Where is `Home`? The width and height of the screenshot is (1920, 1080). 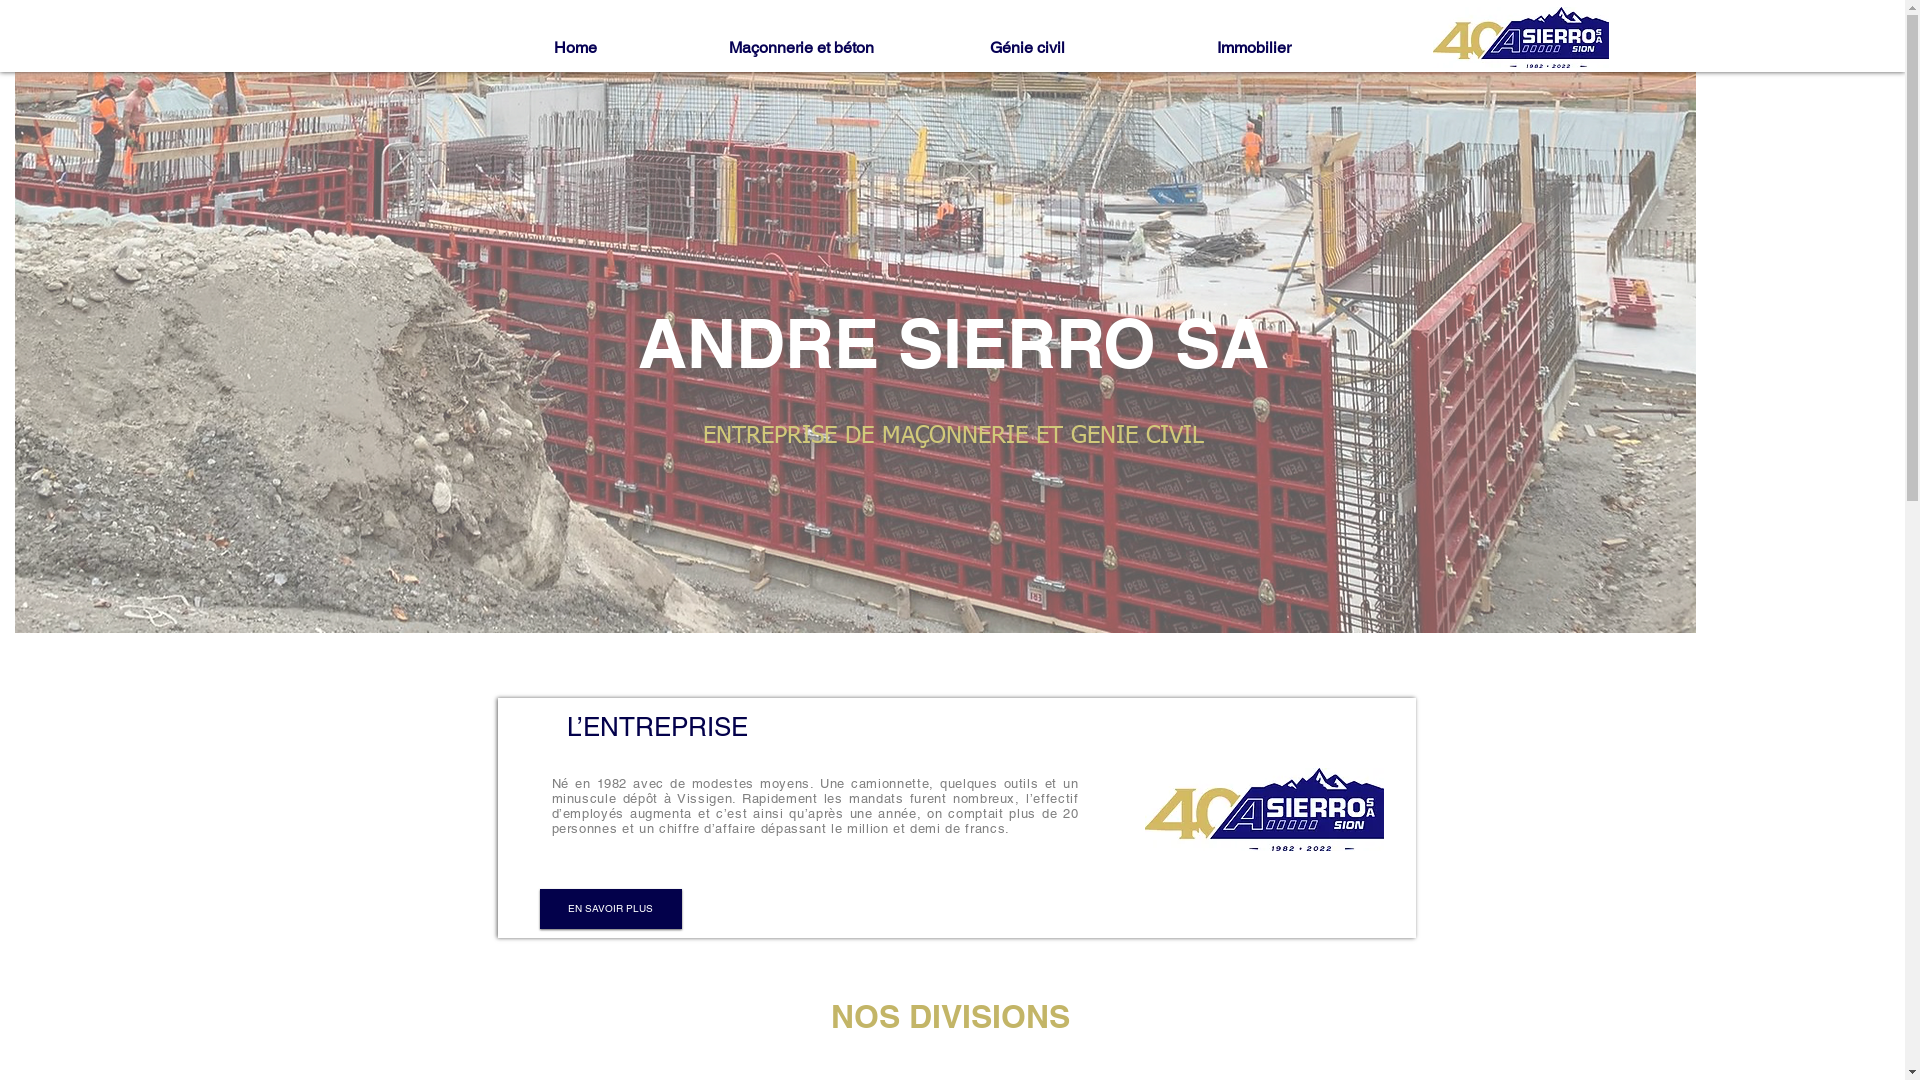 Home is located at coordinates (575, 48).